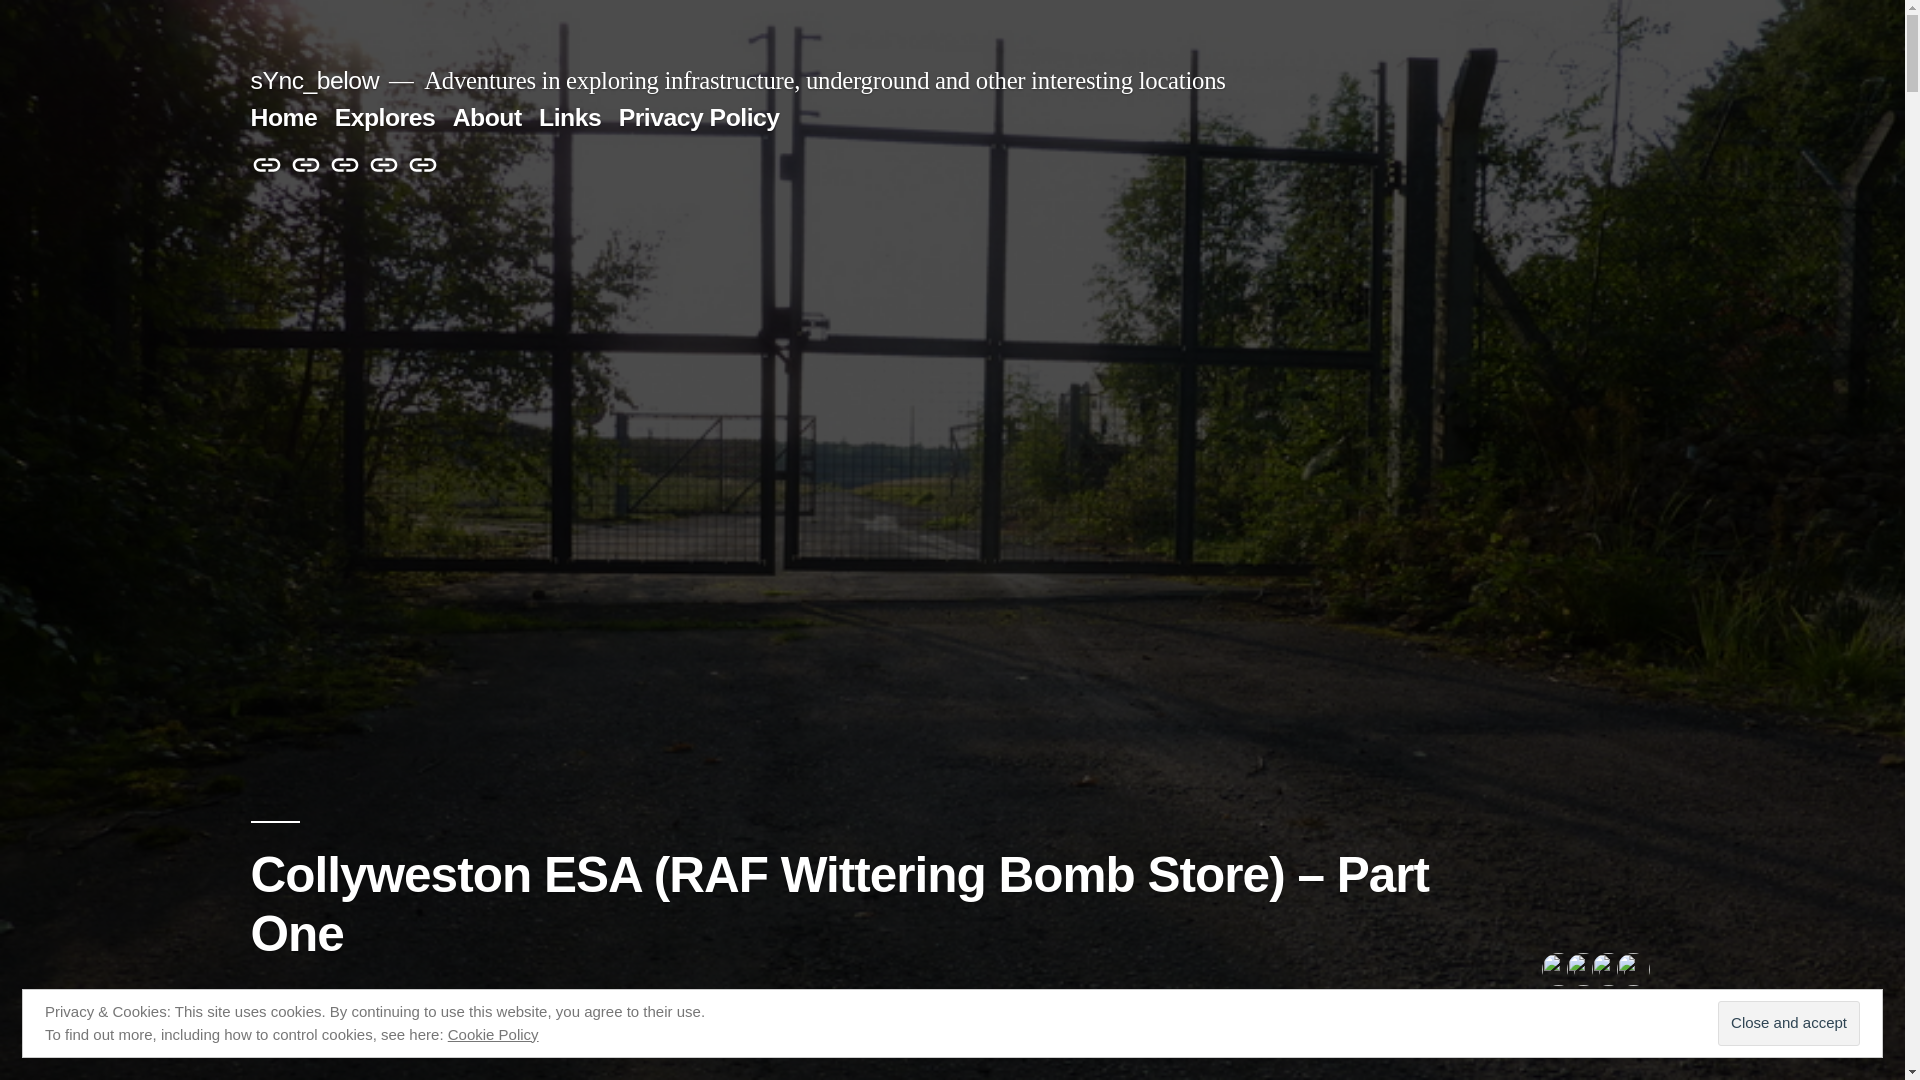 The height and width of the screenshot is (1080, 1920). Describe the element at coordinates (412, 999) in the screenshot. I see `August 18, 2010` at that location.